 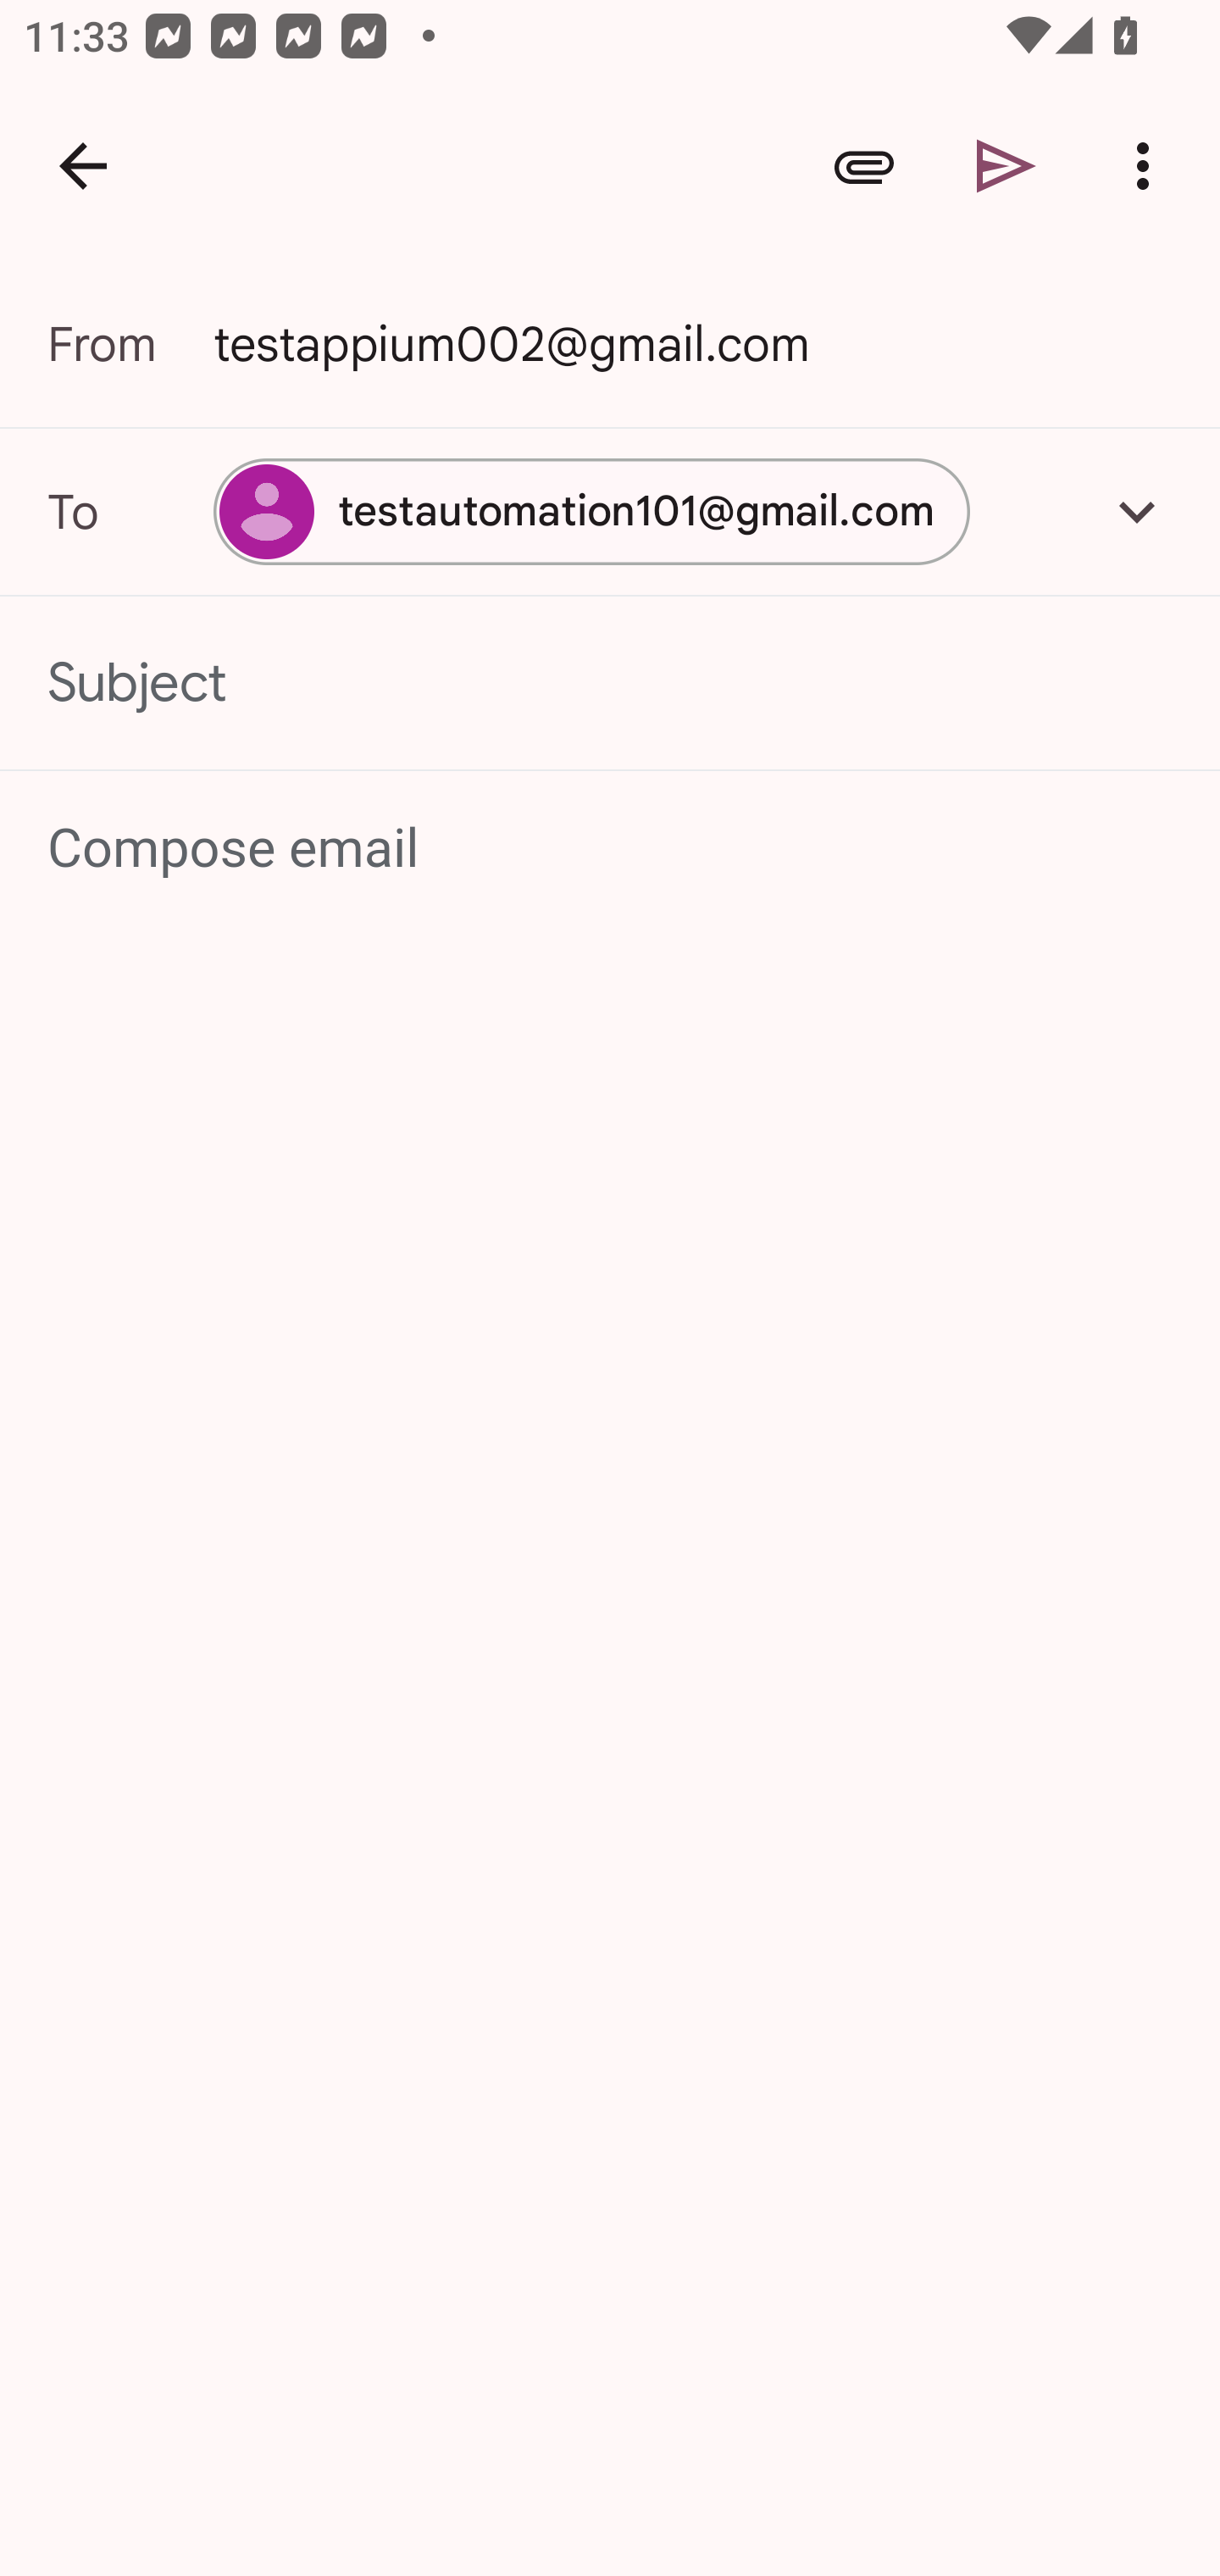 What do you see at coordinates (1149, 166) in the screenshot?
I see `More options` at bounding box center [1149, 166].